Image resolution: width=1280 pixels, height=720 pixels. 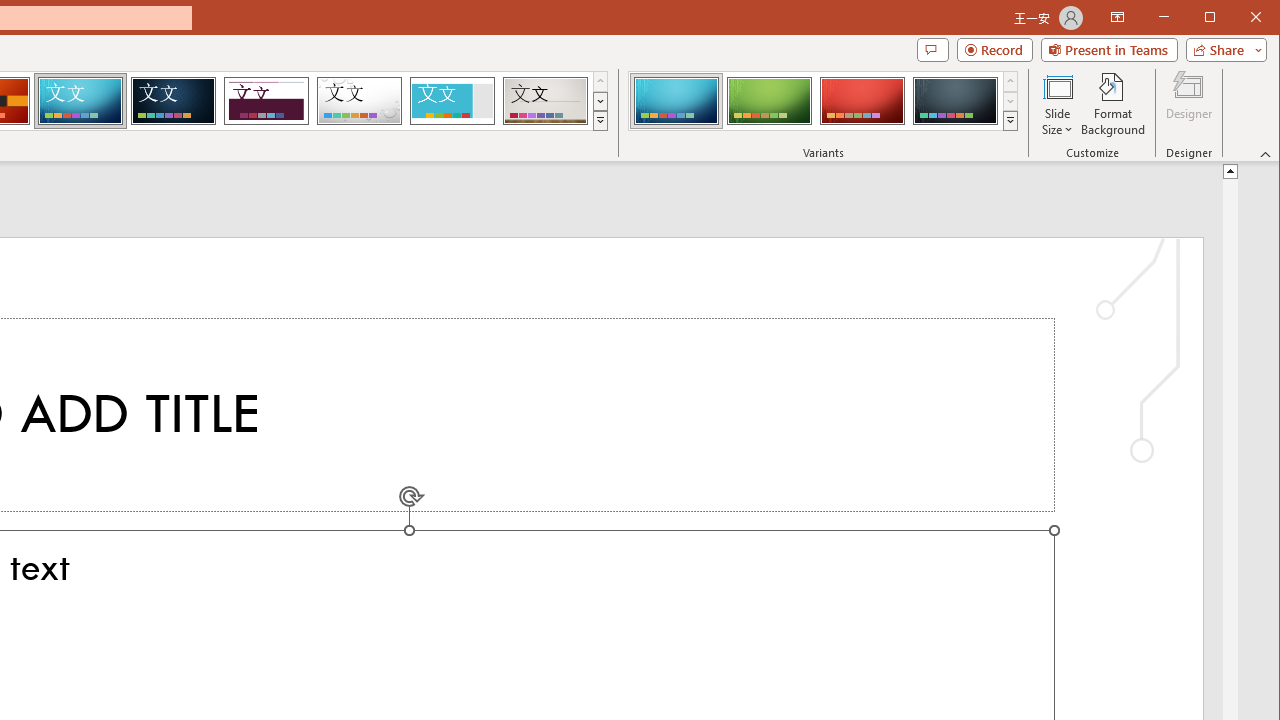 I want to click on Circuit Variant 1, so click(x=676, y=100).